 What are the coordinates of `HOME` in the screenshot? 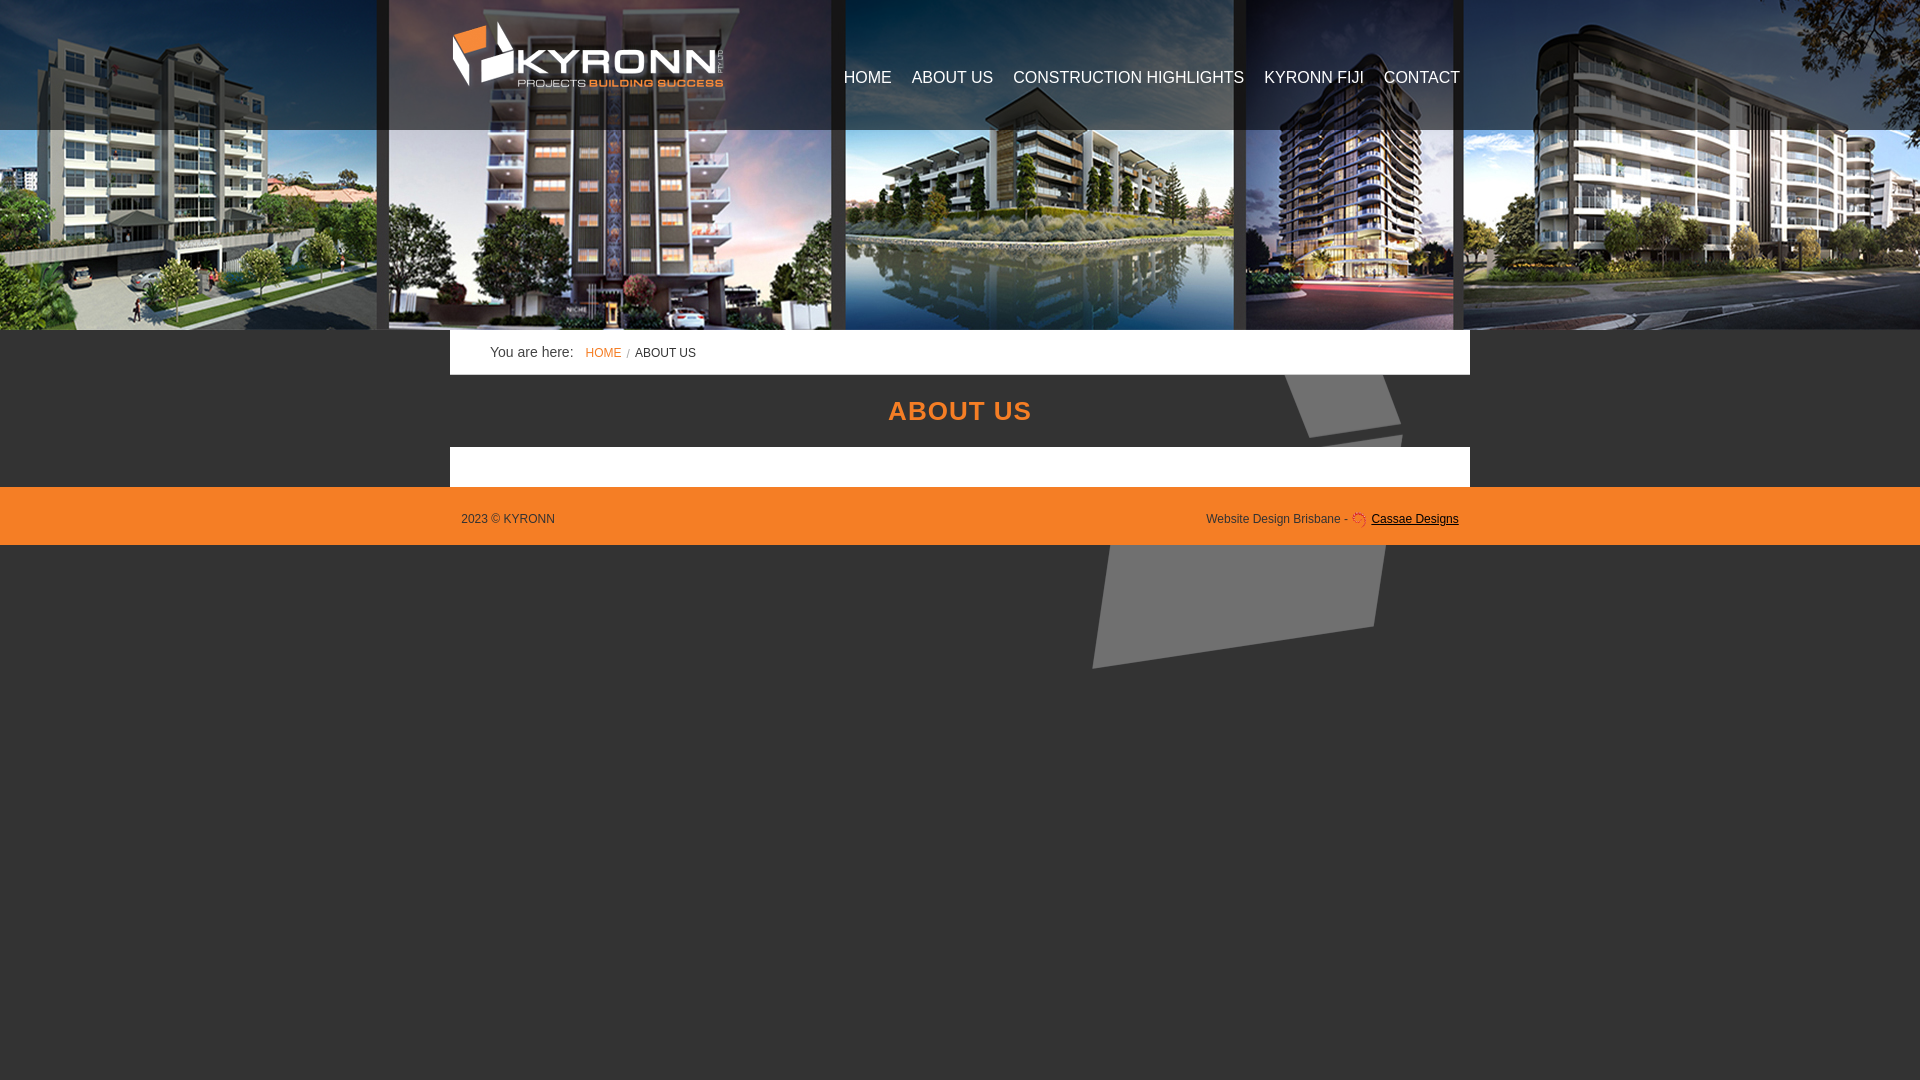 It's located at (604, 353).